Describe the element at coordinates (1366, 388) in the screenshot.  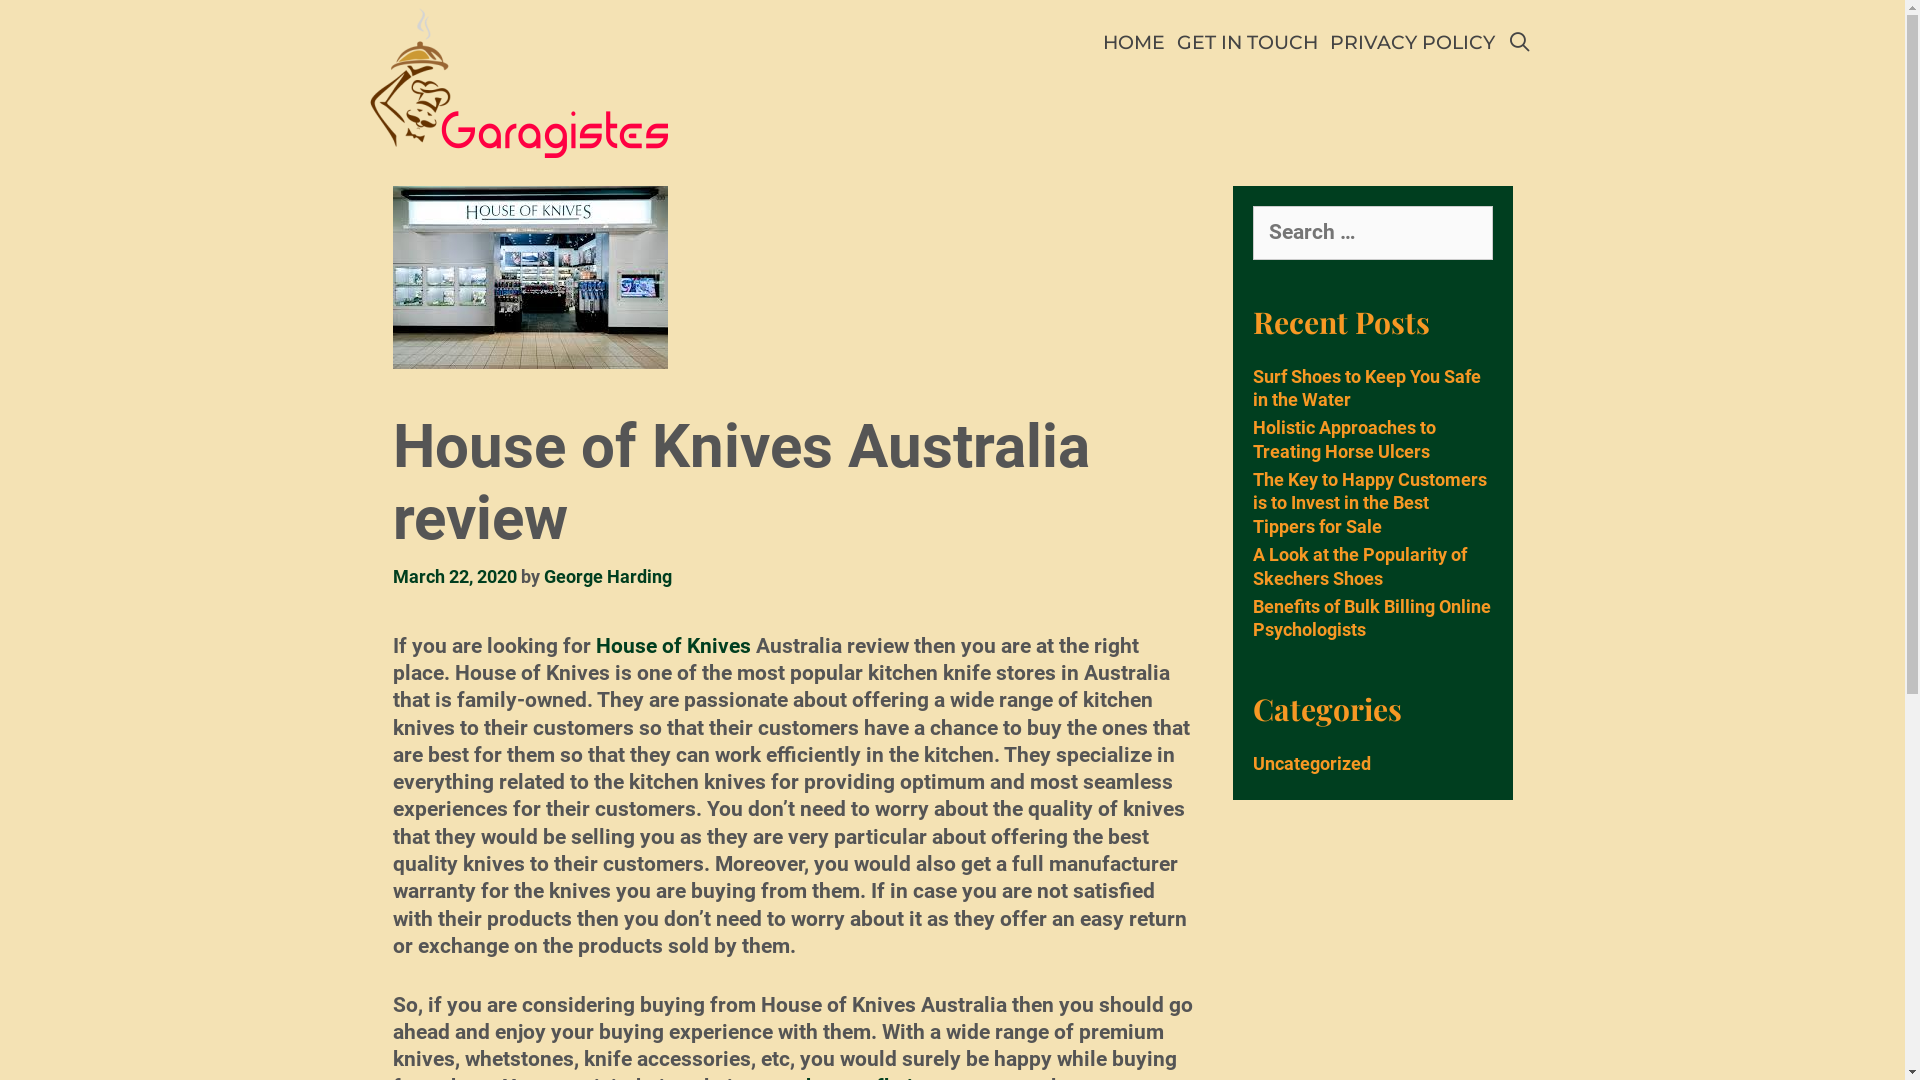
I see `Surf Shoes to Keep You Safe in the Water` at that location.